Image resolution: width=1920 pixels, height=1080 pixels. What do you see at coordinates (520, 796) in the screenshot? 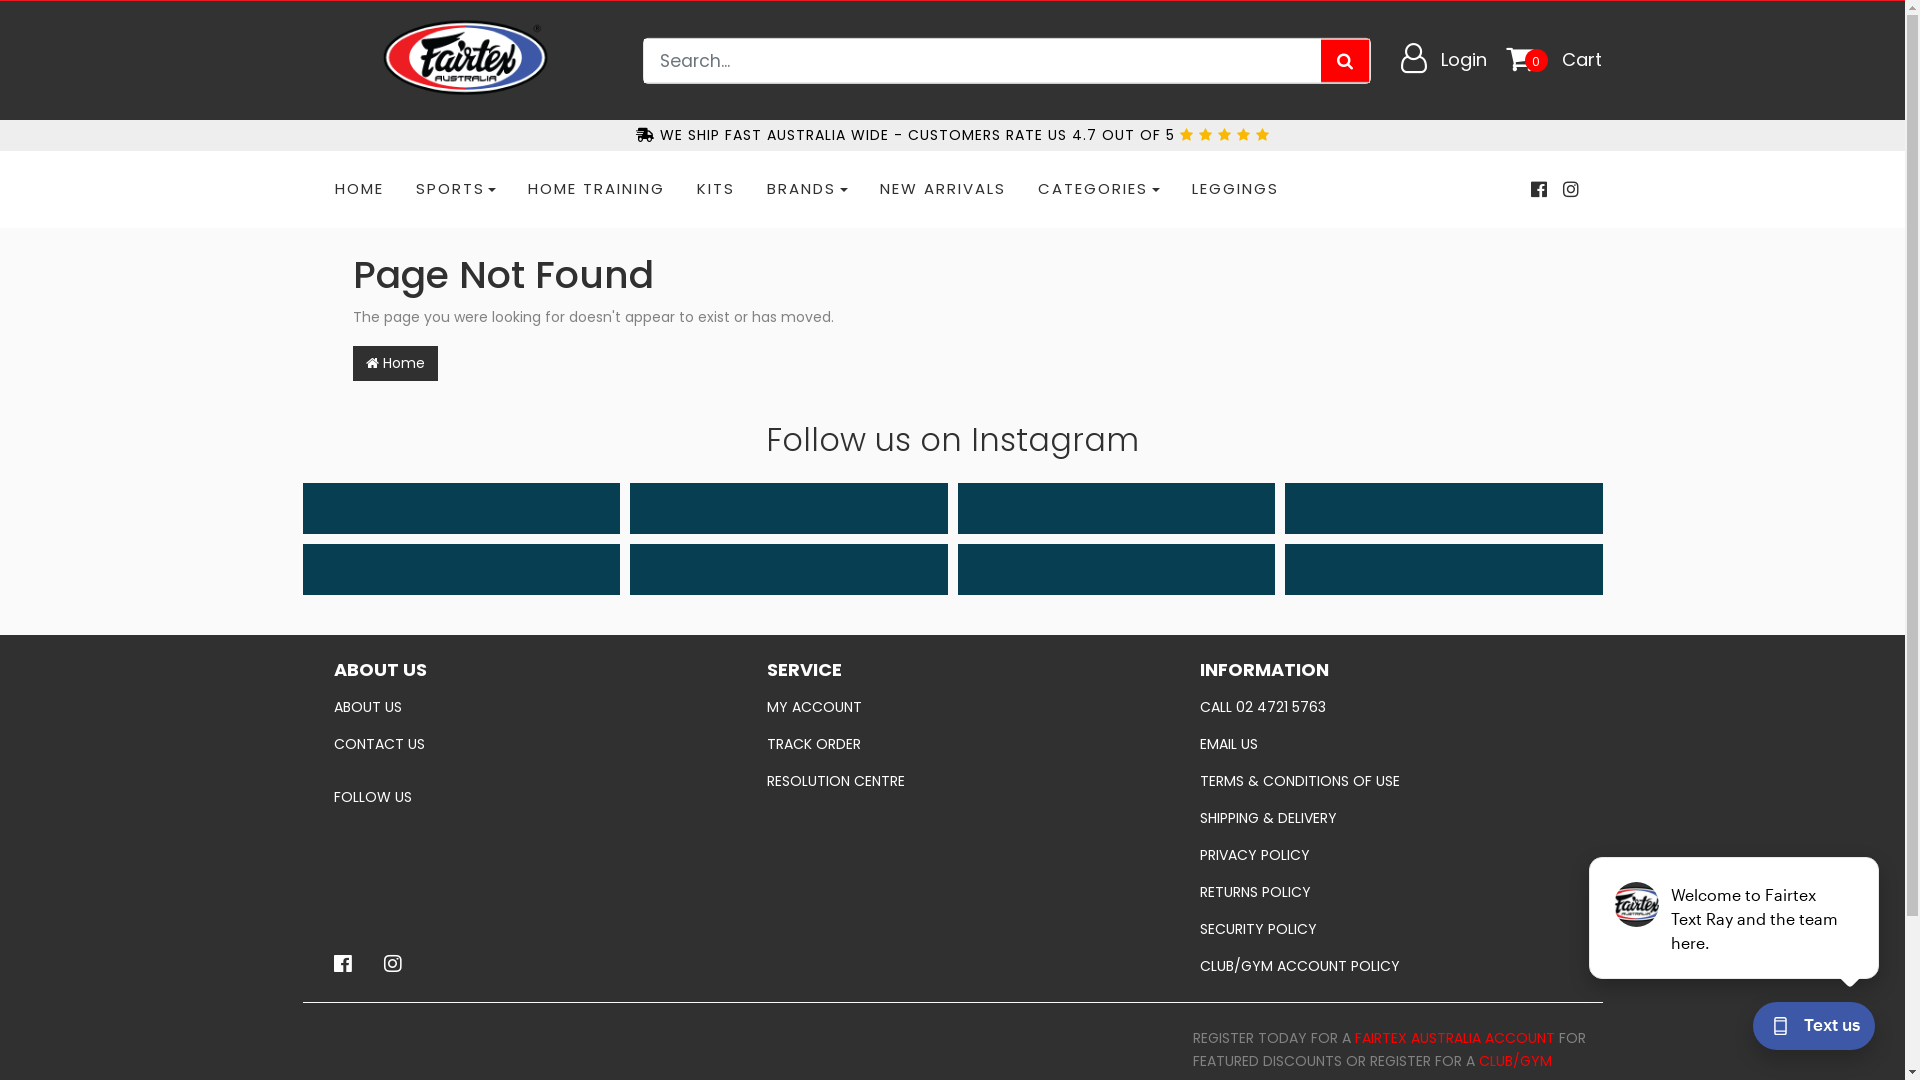
I see `FOLLOW US` at bounding box center [520, 796].